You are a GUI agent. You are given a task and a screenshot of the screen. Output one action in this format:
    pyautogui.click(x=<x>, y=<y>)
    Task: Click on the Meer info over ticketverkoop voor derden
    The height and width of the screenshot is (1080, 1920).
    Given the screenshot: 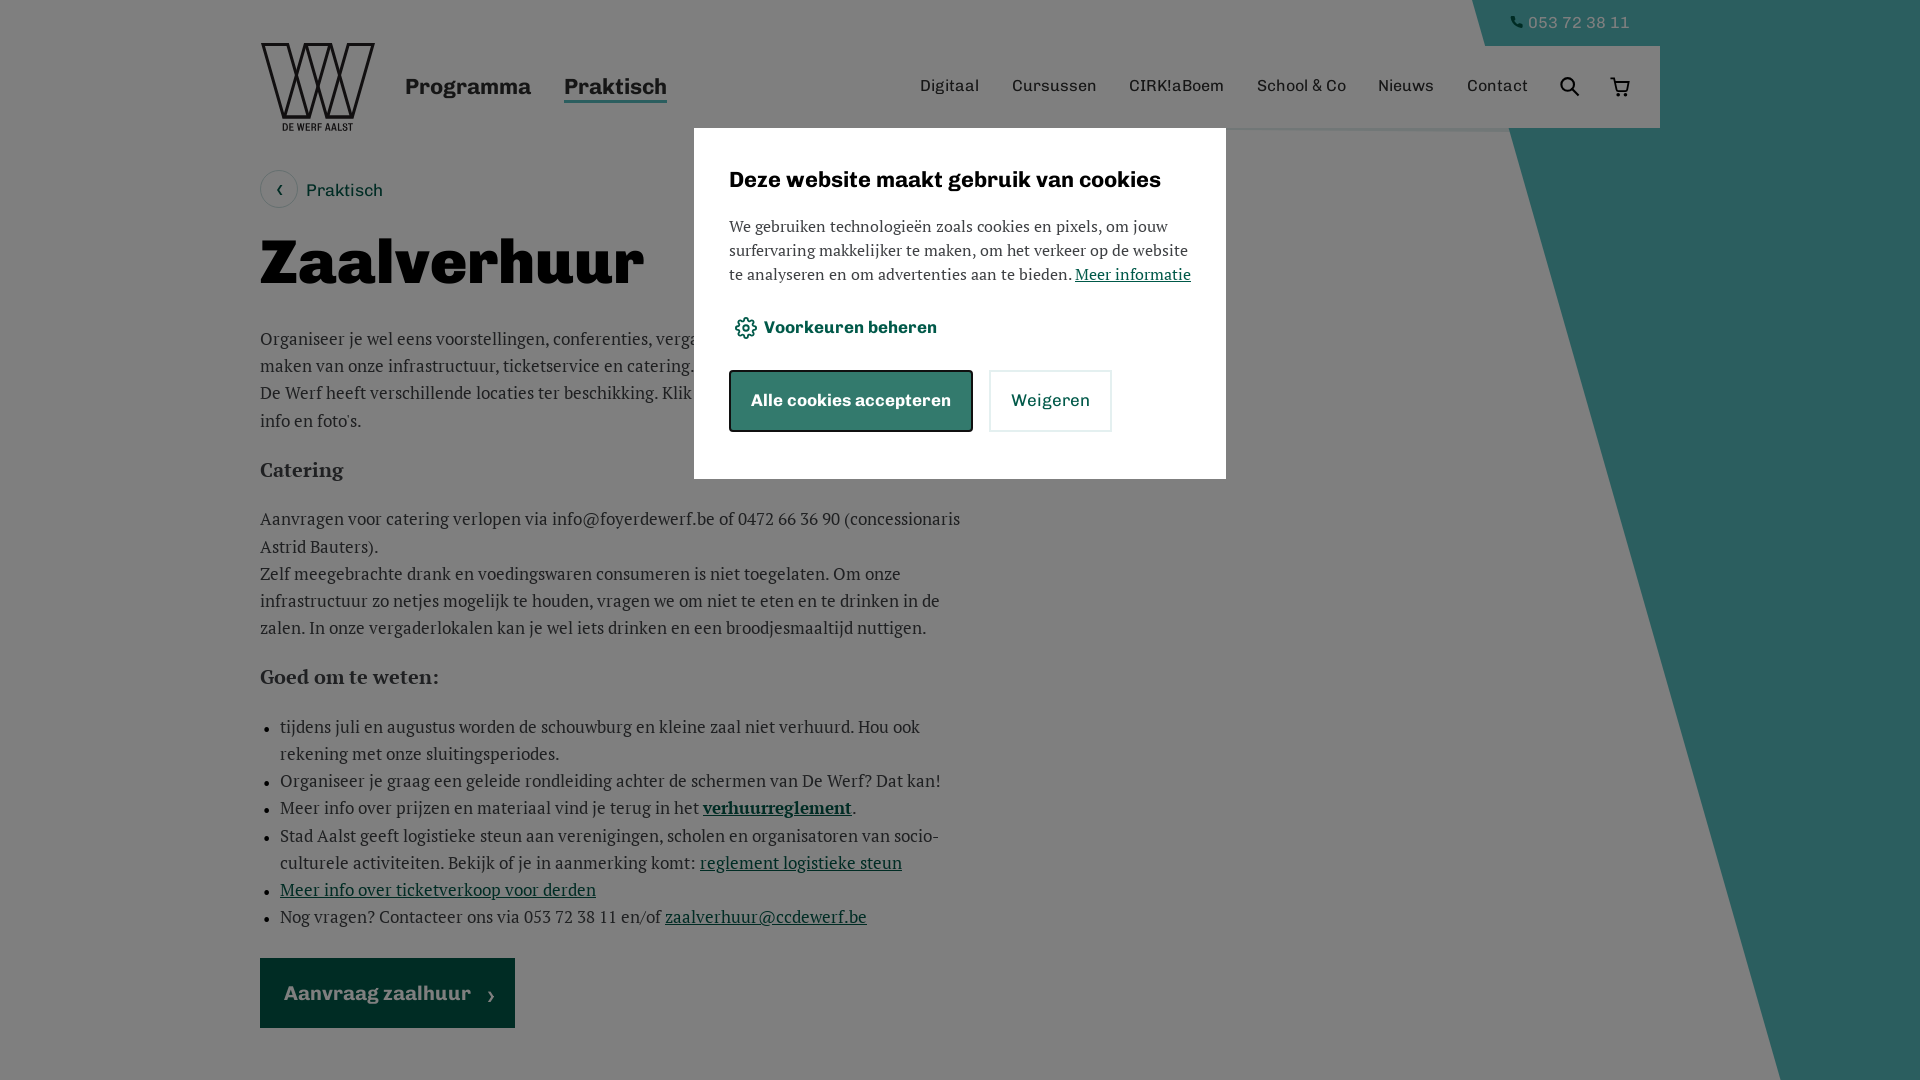 What is the action you would take?
    pyautogui.click(x=438, y=890)
    